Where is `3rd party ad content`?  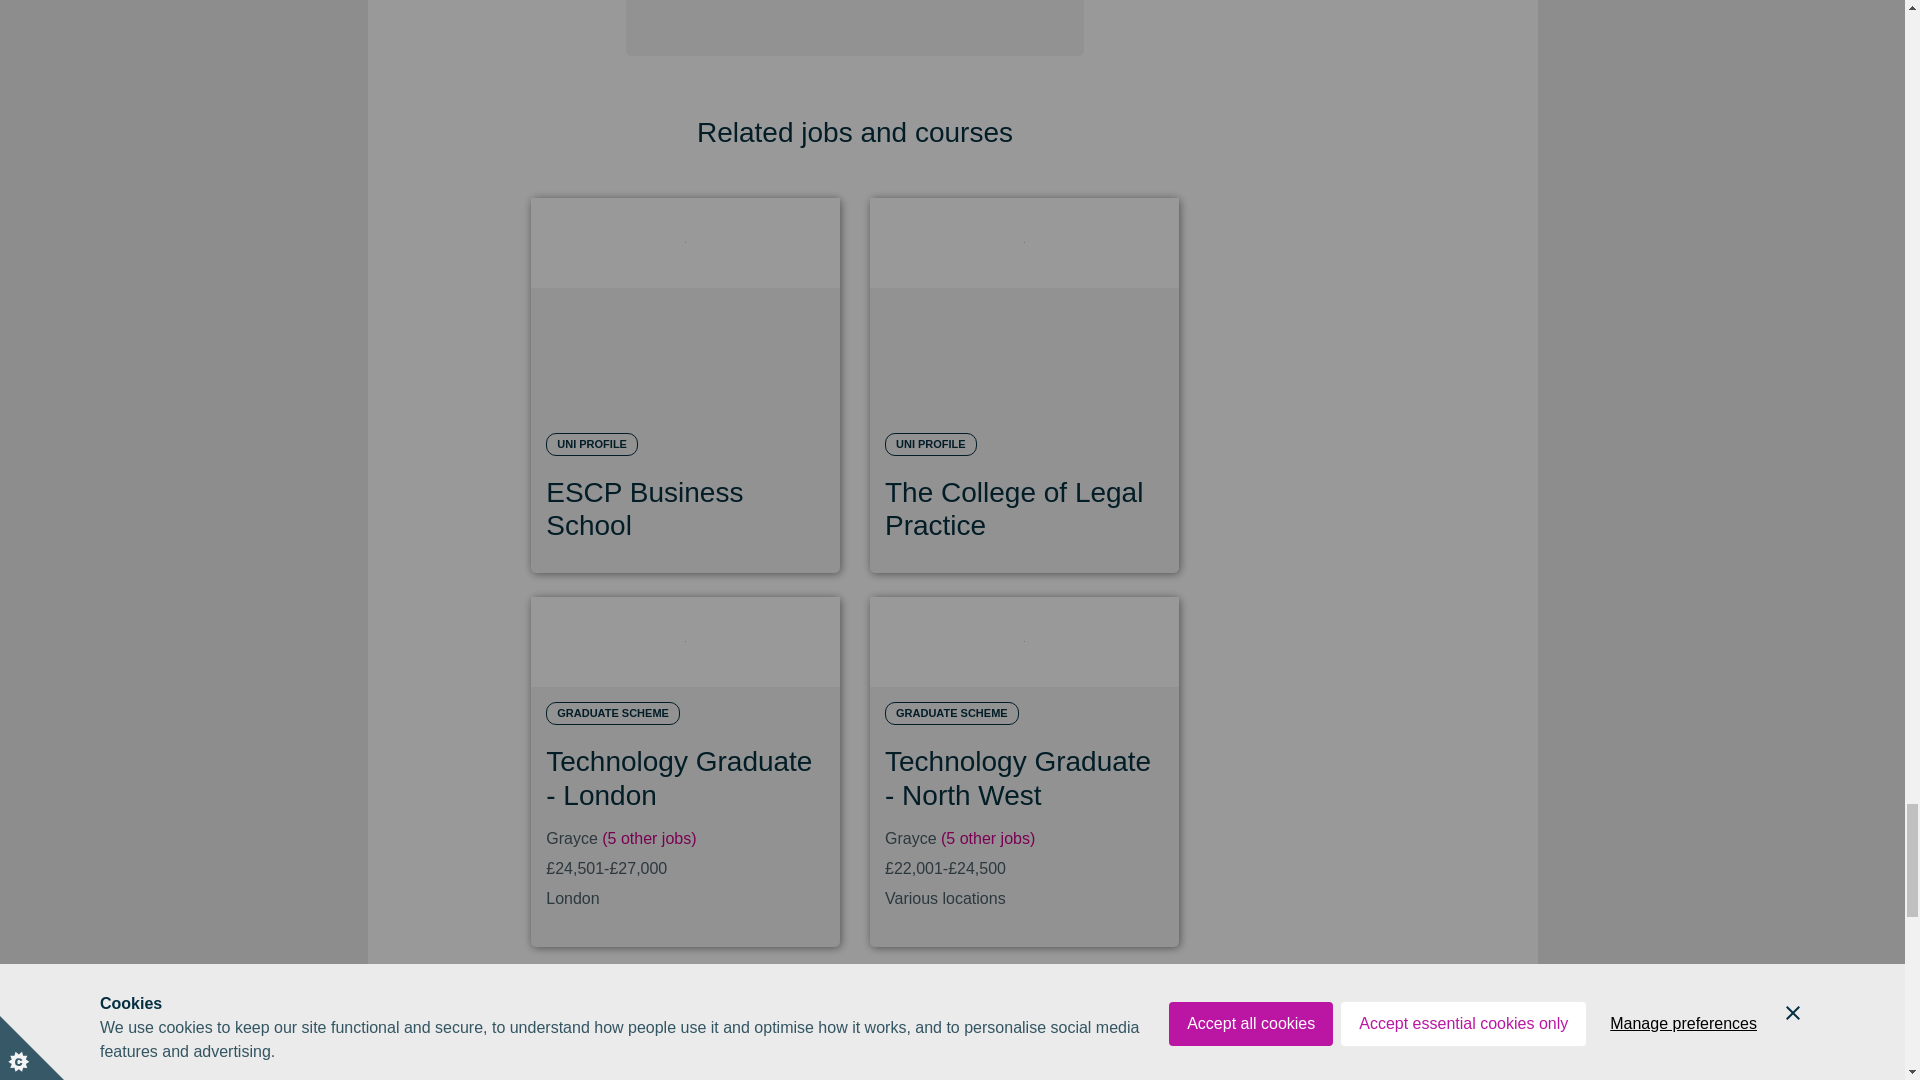
3rd party ad content is located at coordinates (685, 1031).